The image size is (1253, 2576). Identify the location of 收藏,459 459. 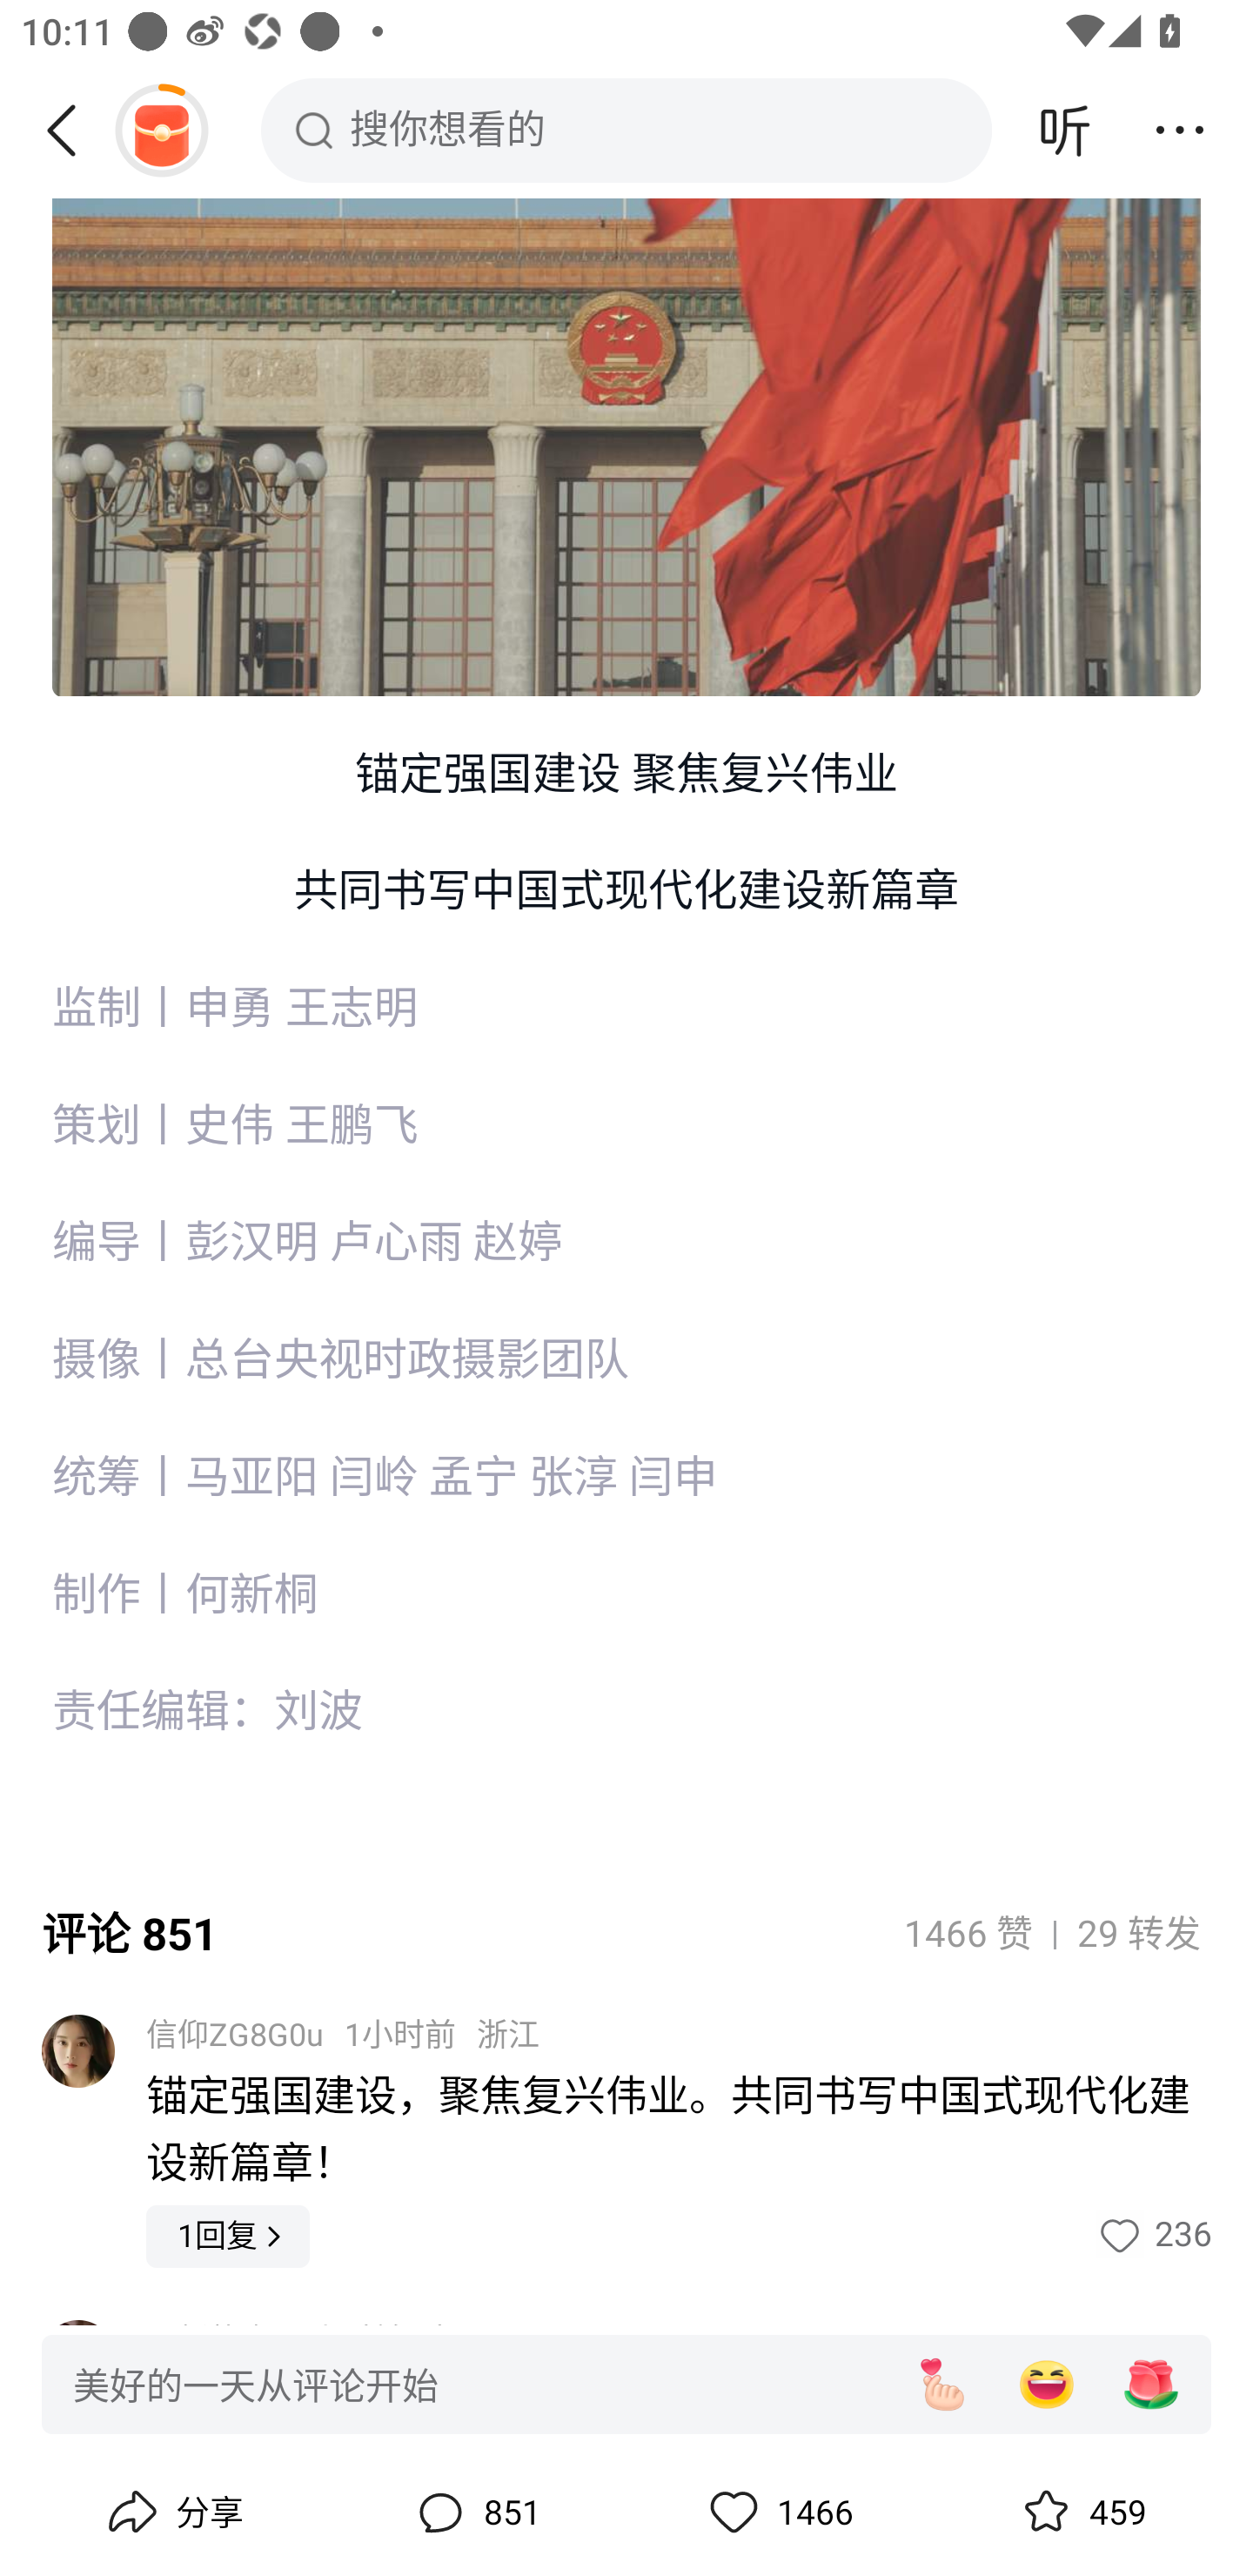
(1081, 2512).